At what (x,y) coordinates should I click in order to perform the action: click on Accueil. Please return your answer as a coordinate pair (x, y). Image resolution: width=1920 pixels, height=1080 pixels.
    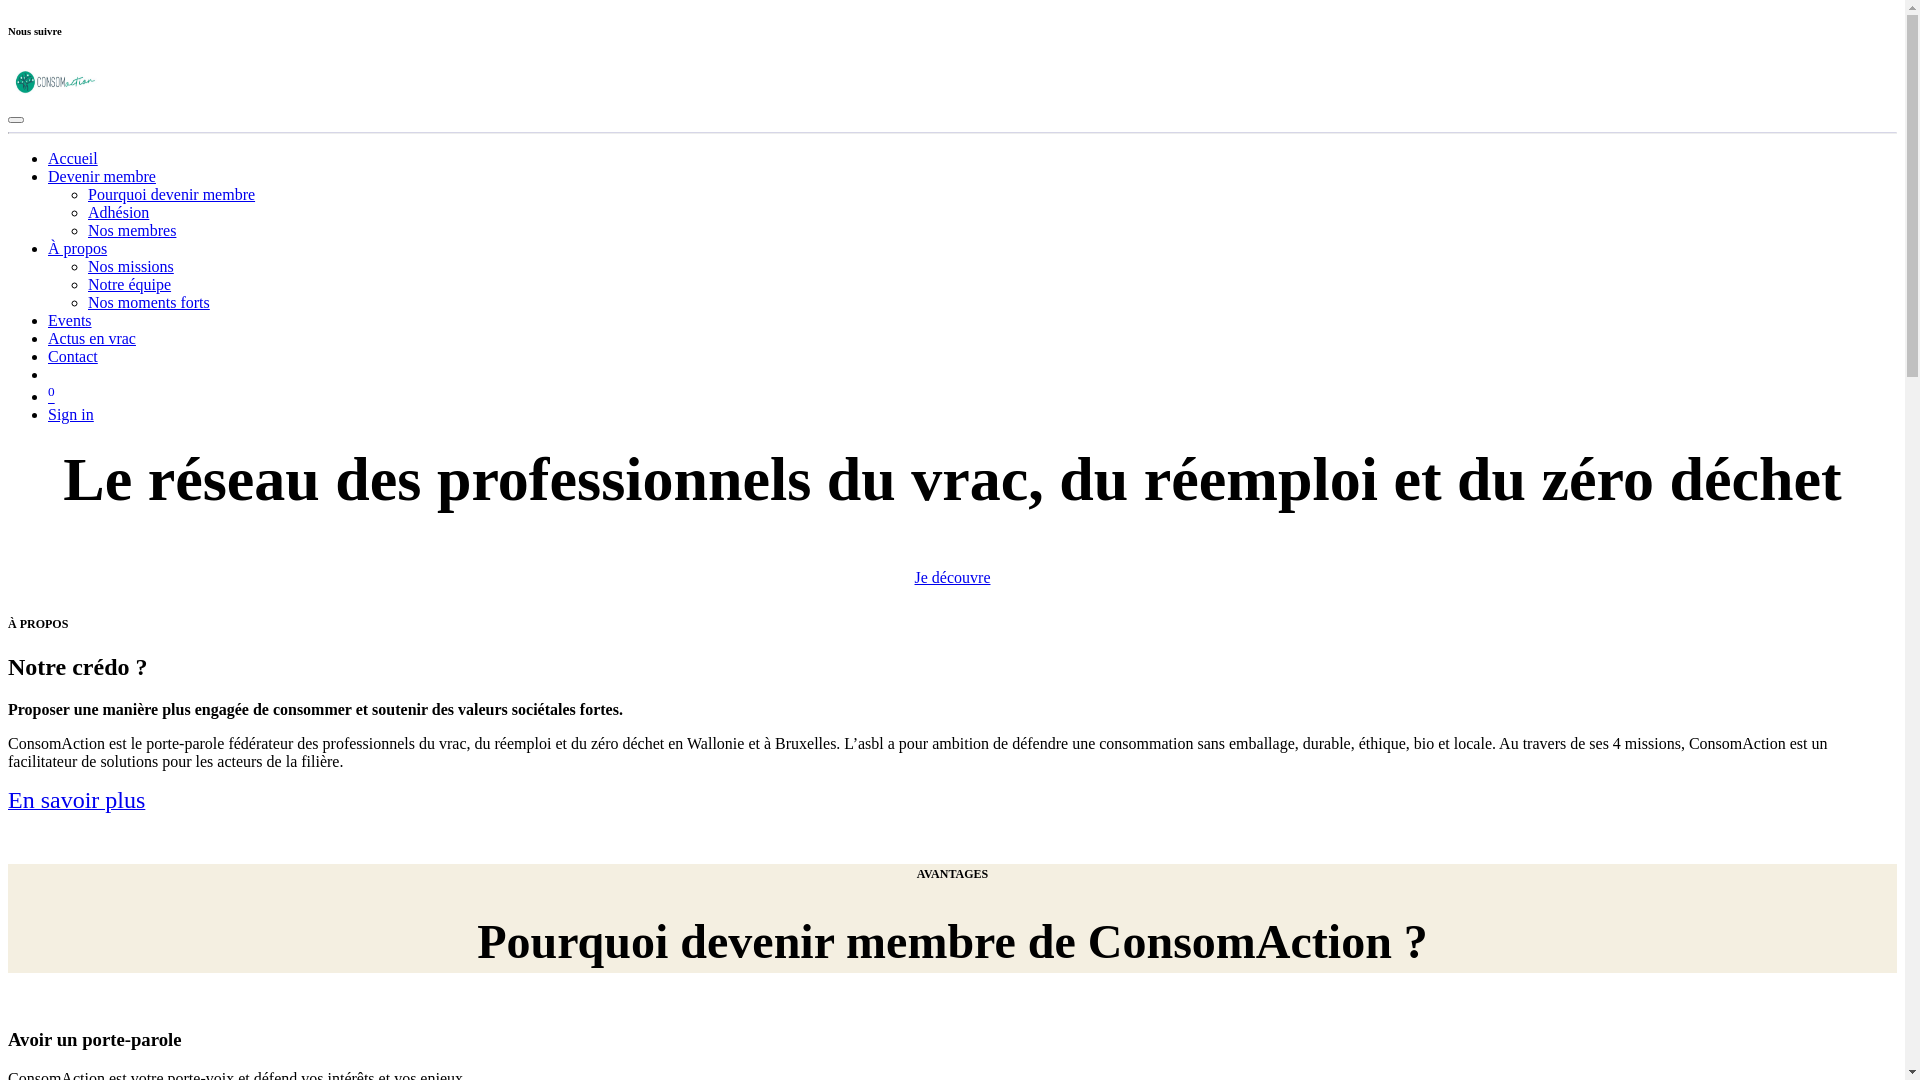
    Looking at the image, I should click on (73, 158).